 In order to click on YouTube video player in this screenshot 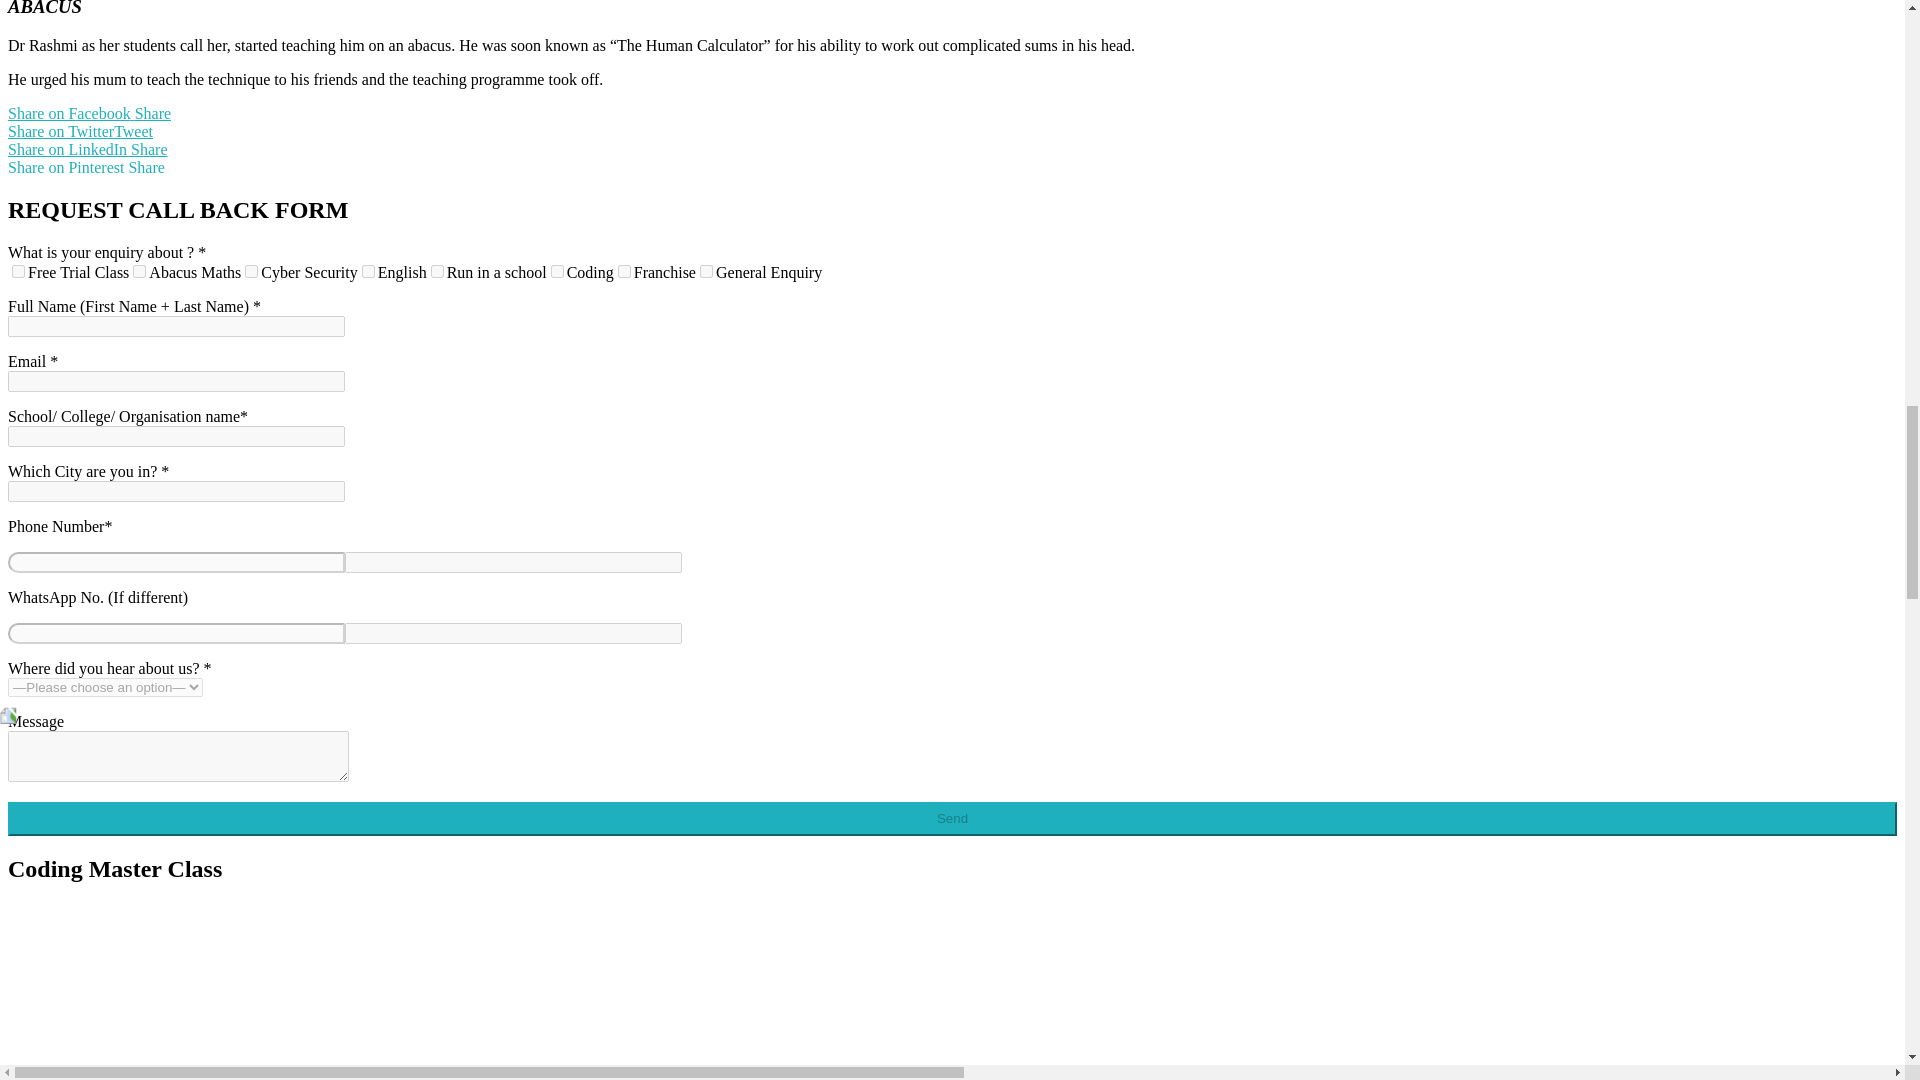, I will do `click(157, 978)`.